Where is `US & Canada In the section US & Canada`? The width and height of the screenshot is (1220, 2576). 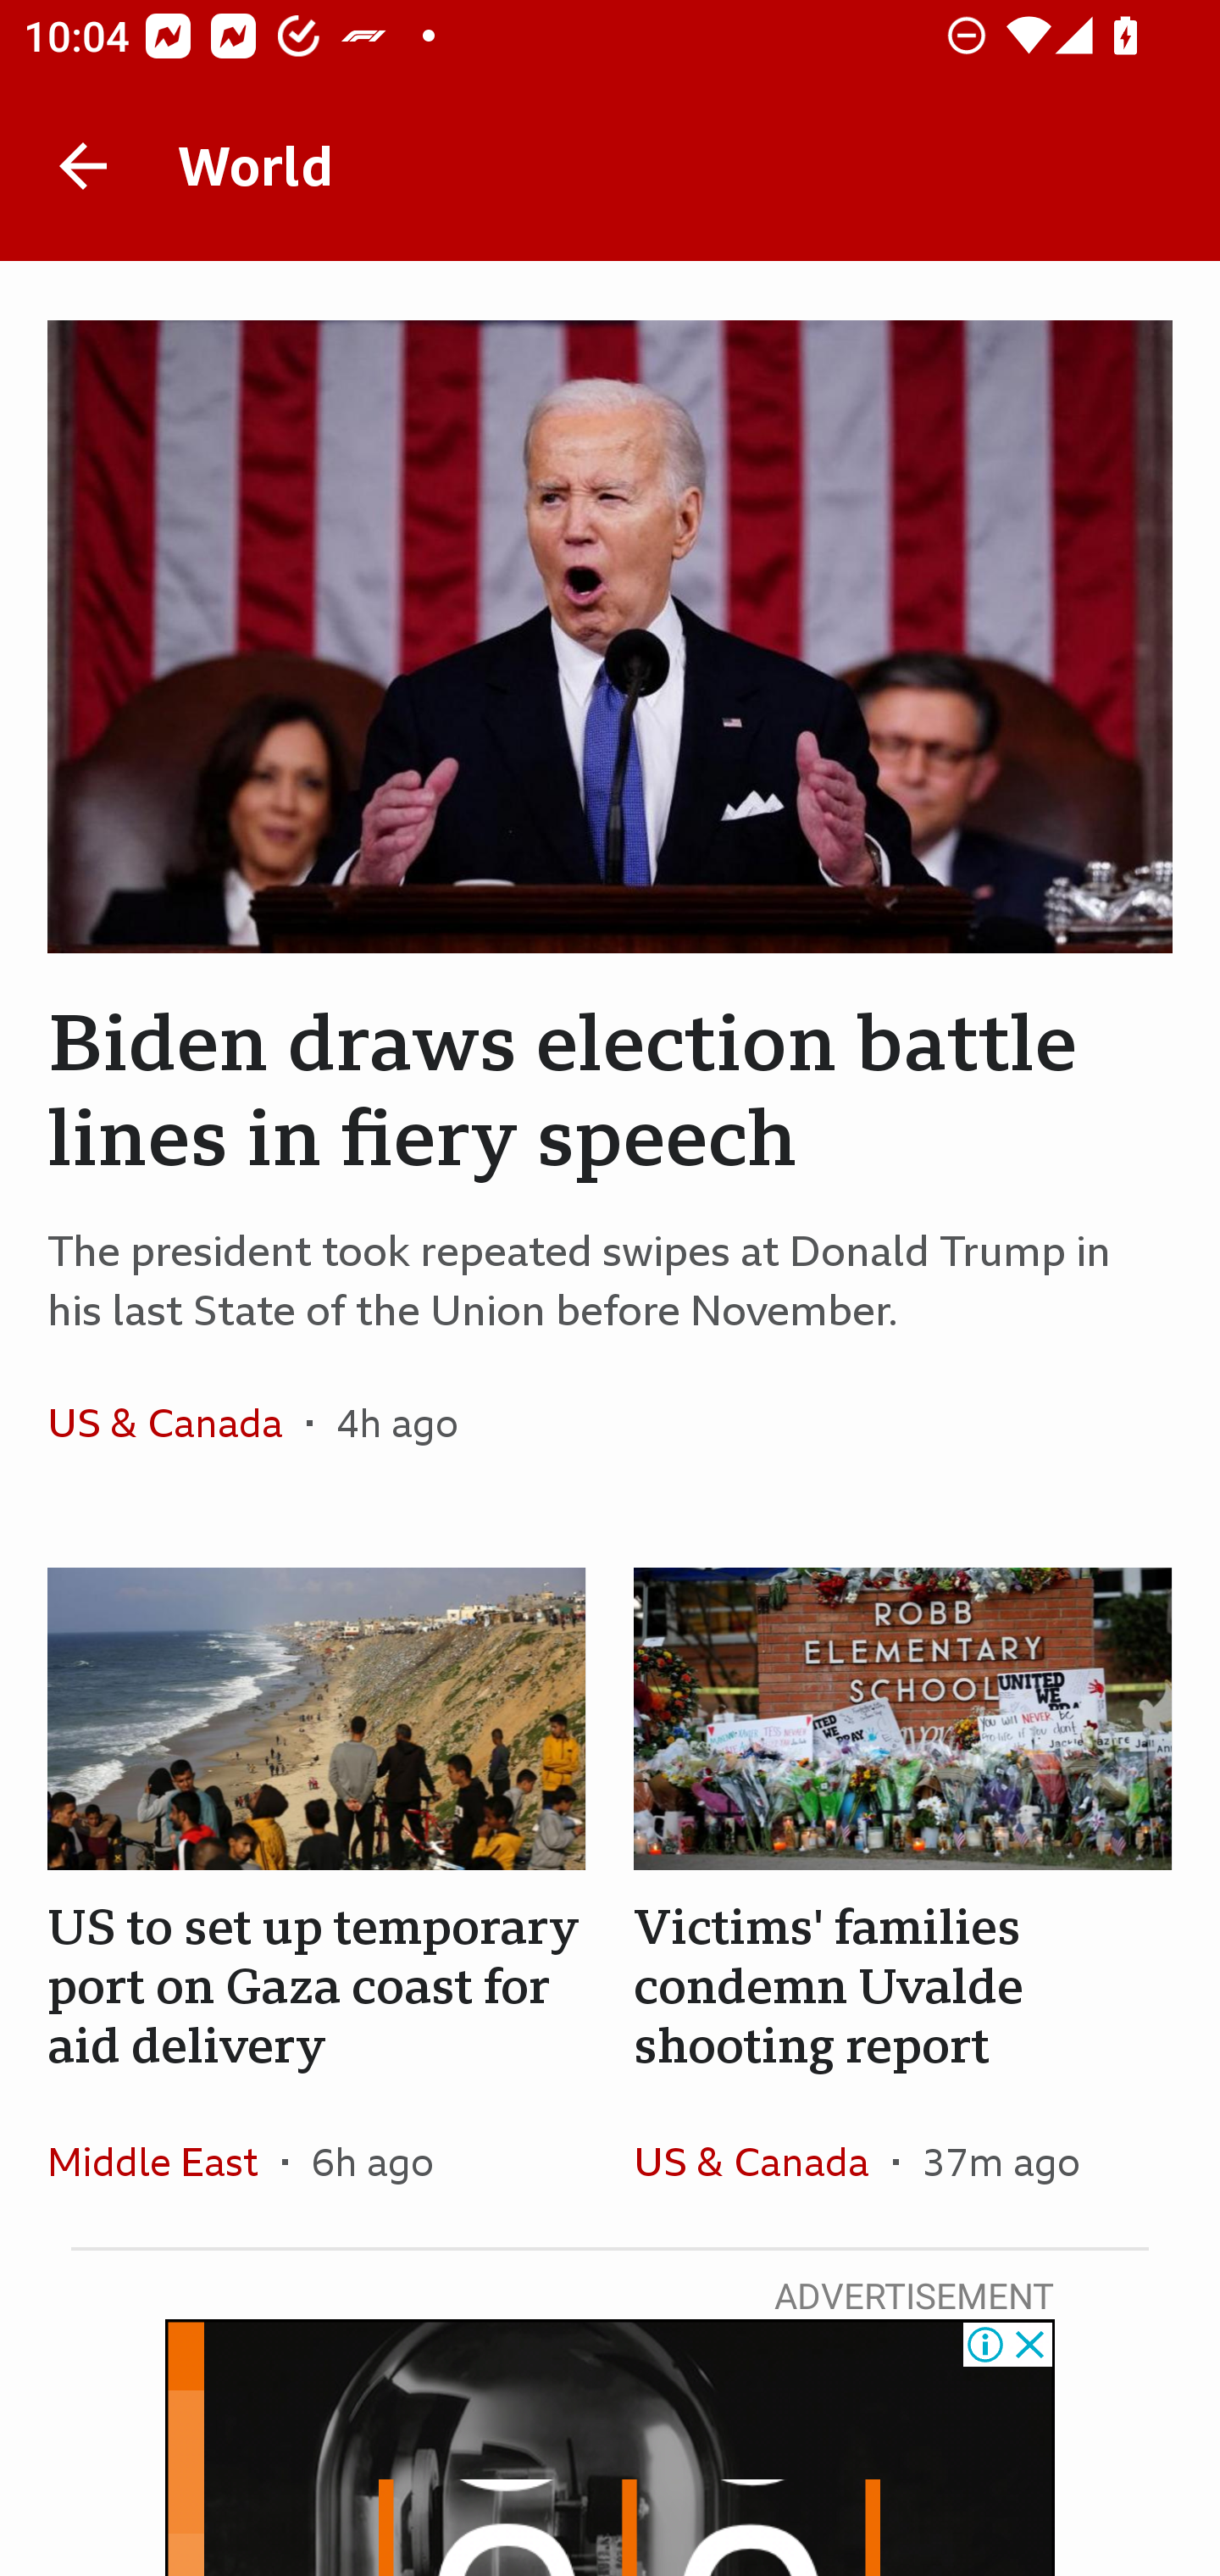
US & Canada In the section US & Canada is located at coordinates (176, 1423).